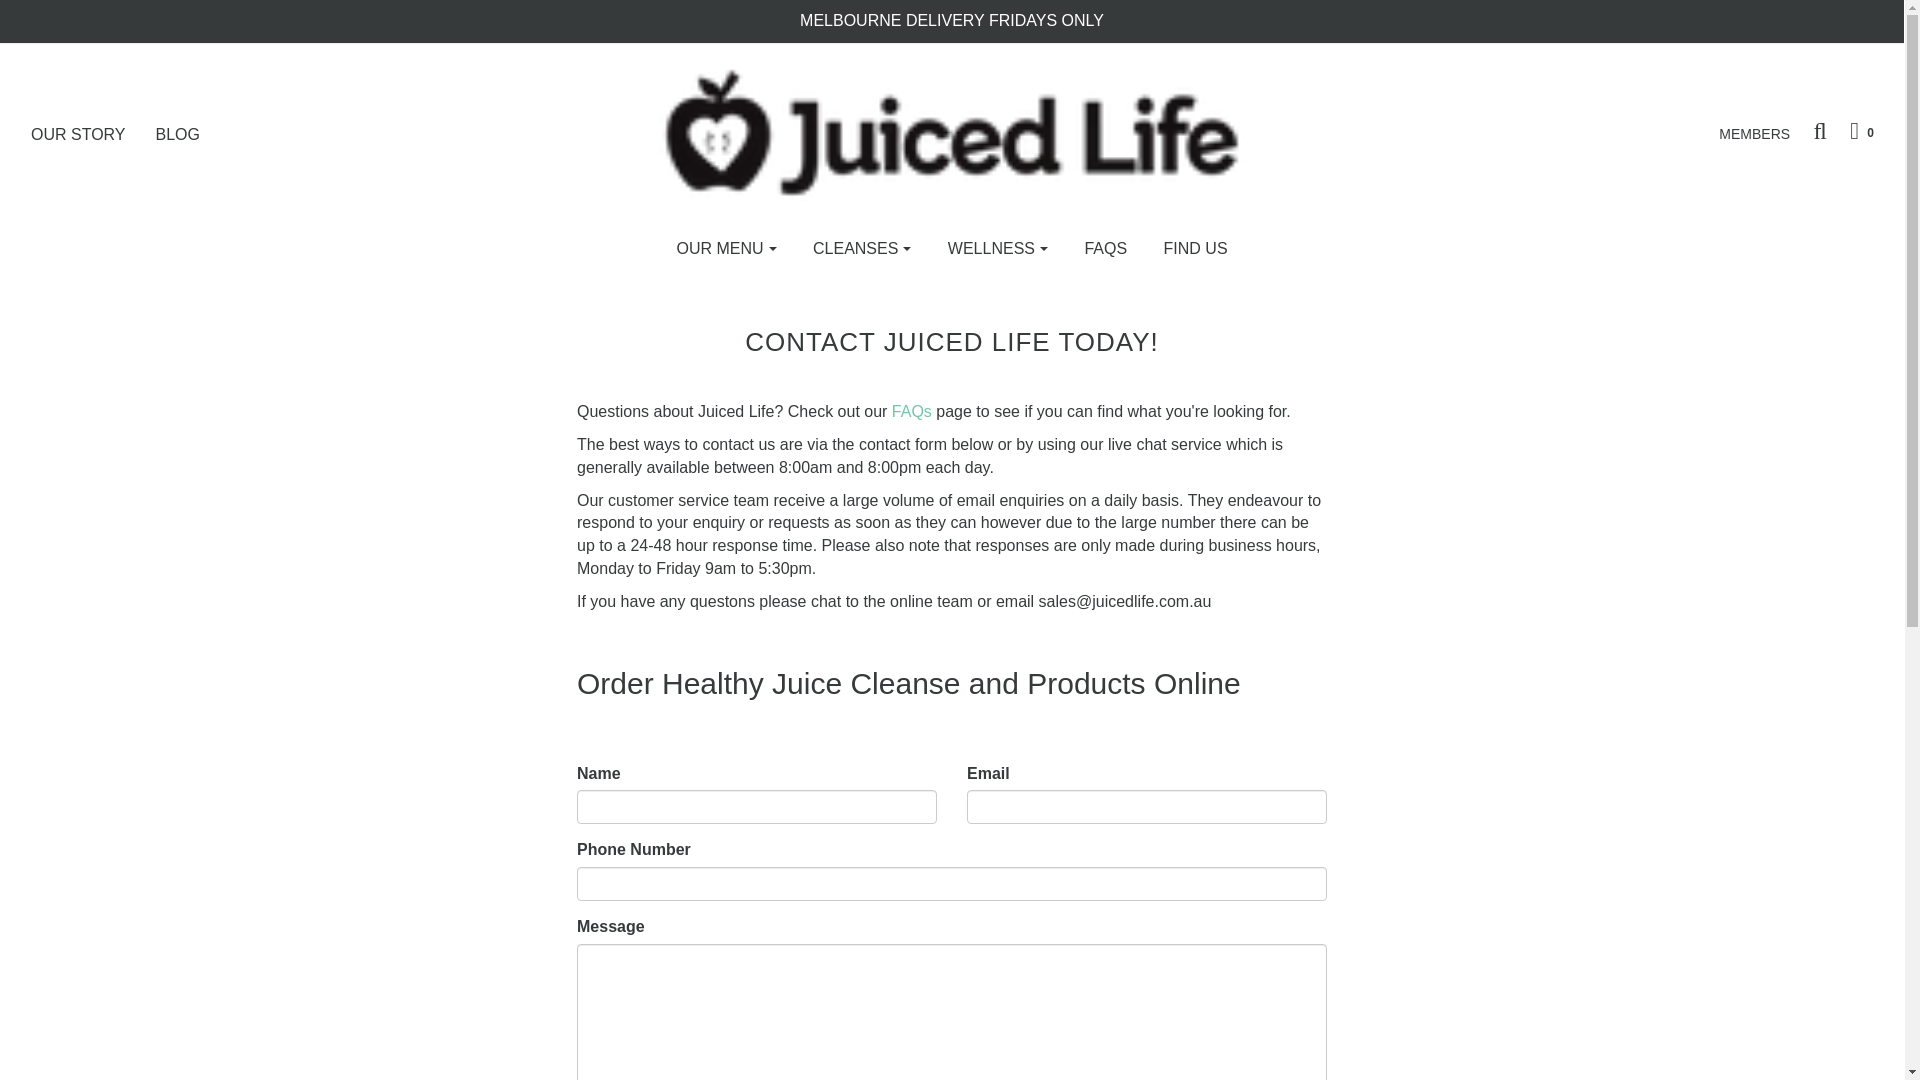  Describe the element at coordinates (726, 248) in the screenshot. I see `OUR MENU` at that location.